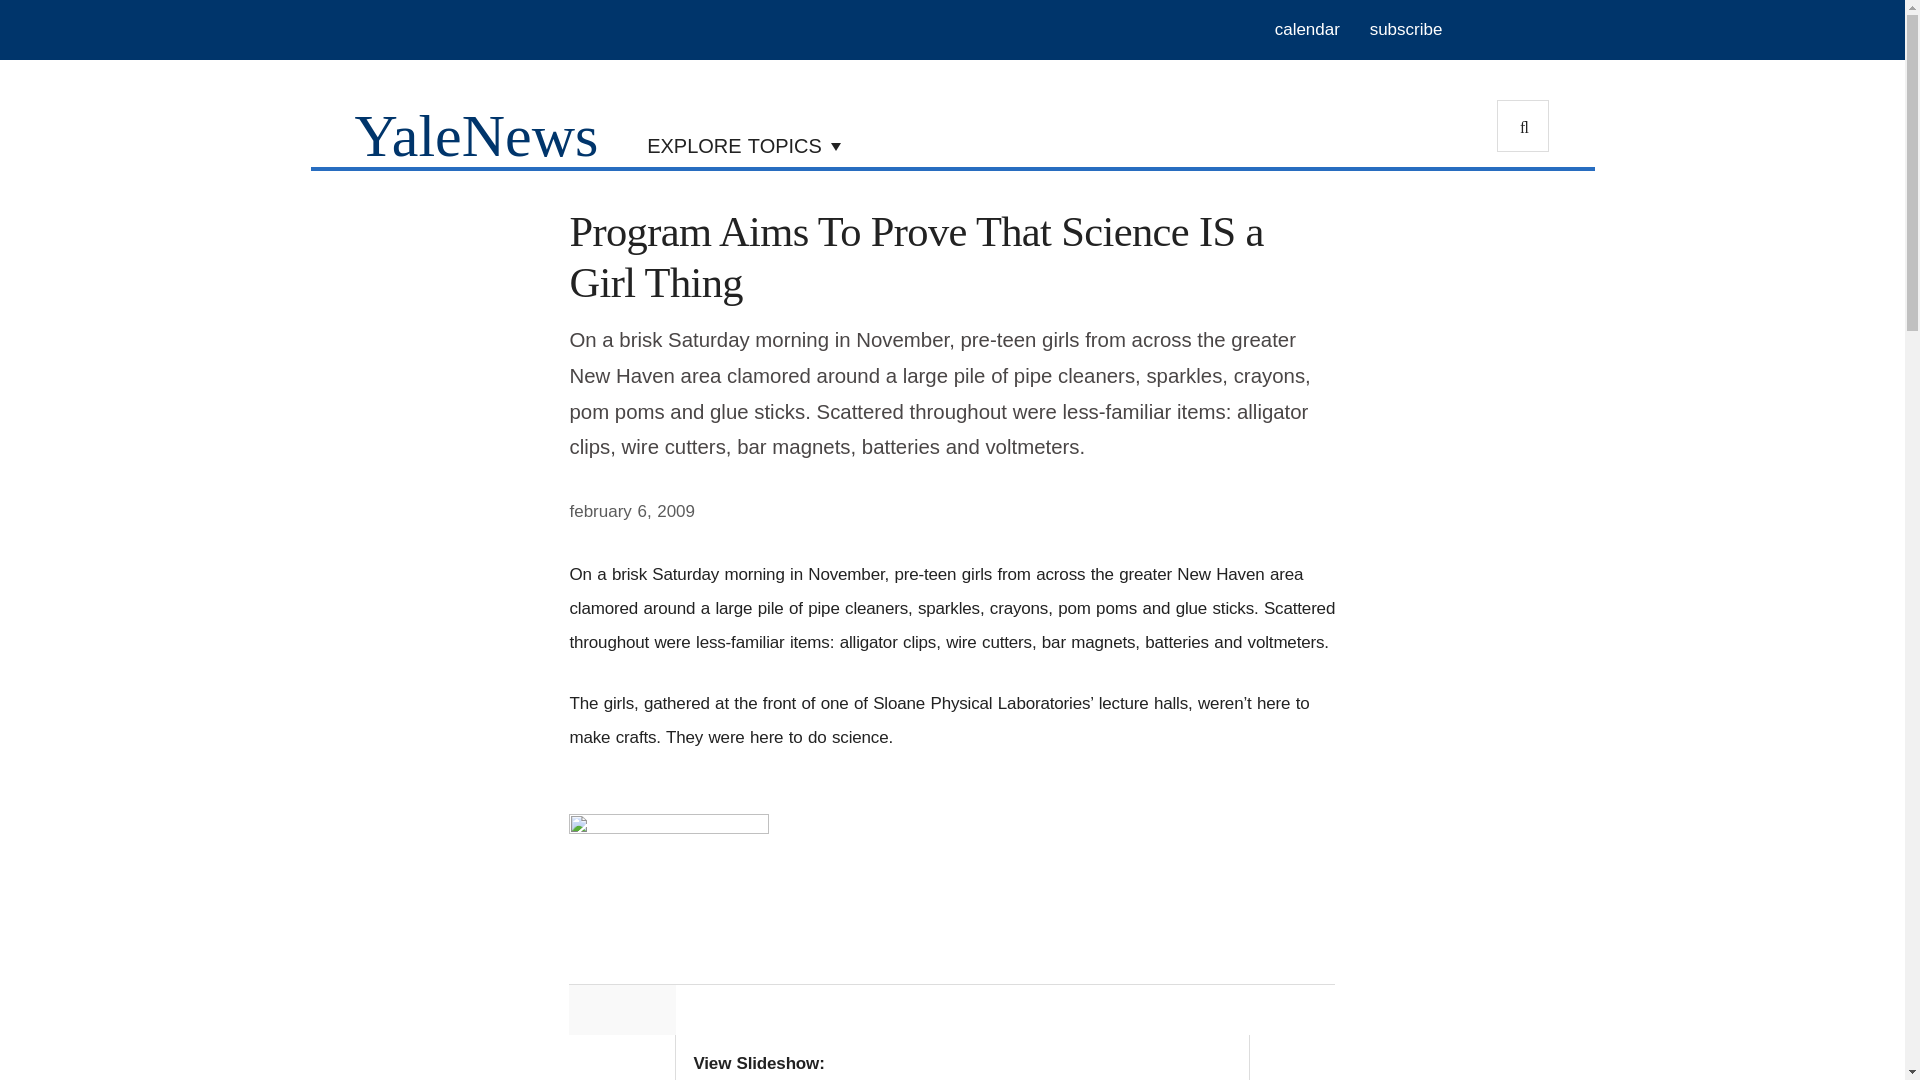 Image resolution: width=1920 pixels, height=1080 pixels. What do you see at coordinates (1523, 126) in the screenshot?
I see `Apply` at bounding box center [1523, 126].